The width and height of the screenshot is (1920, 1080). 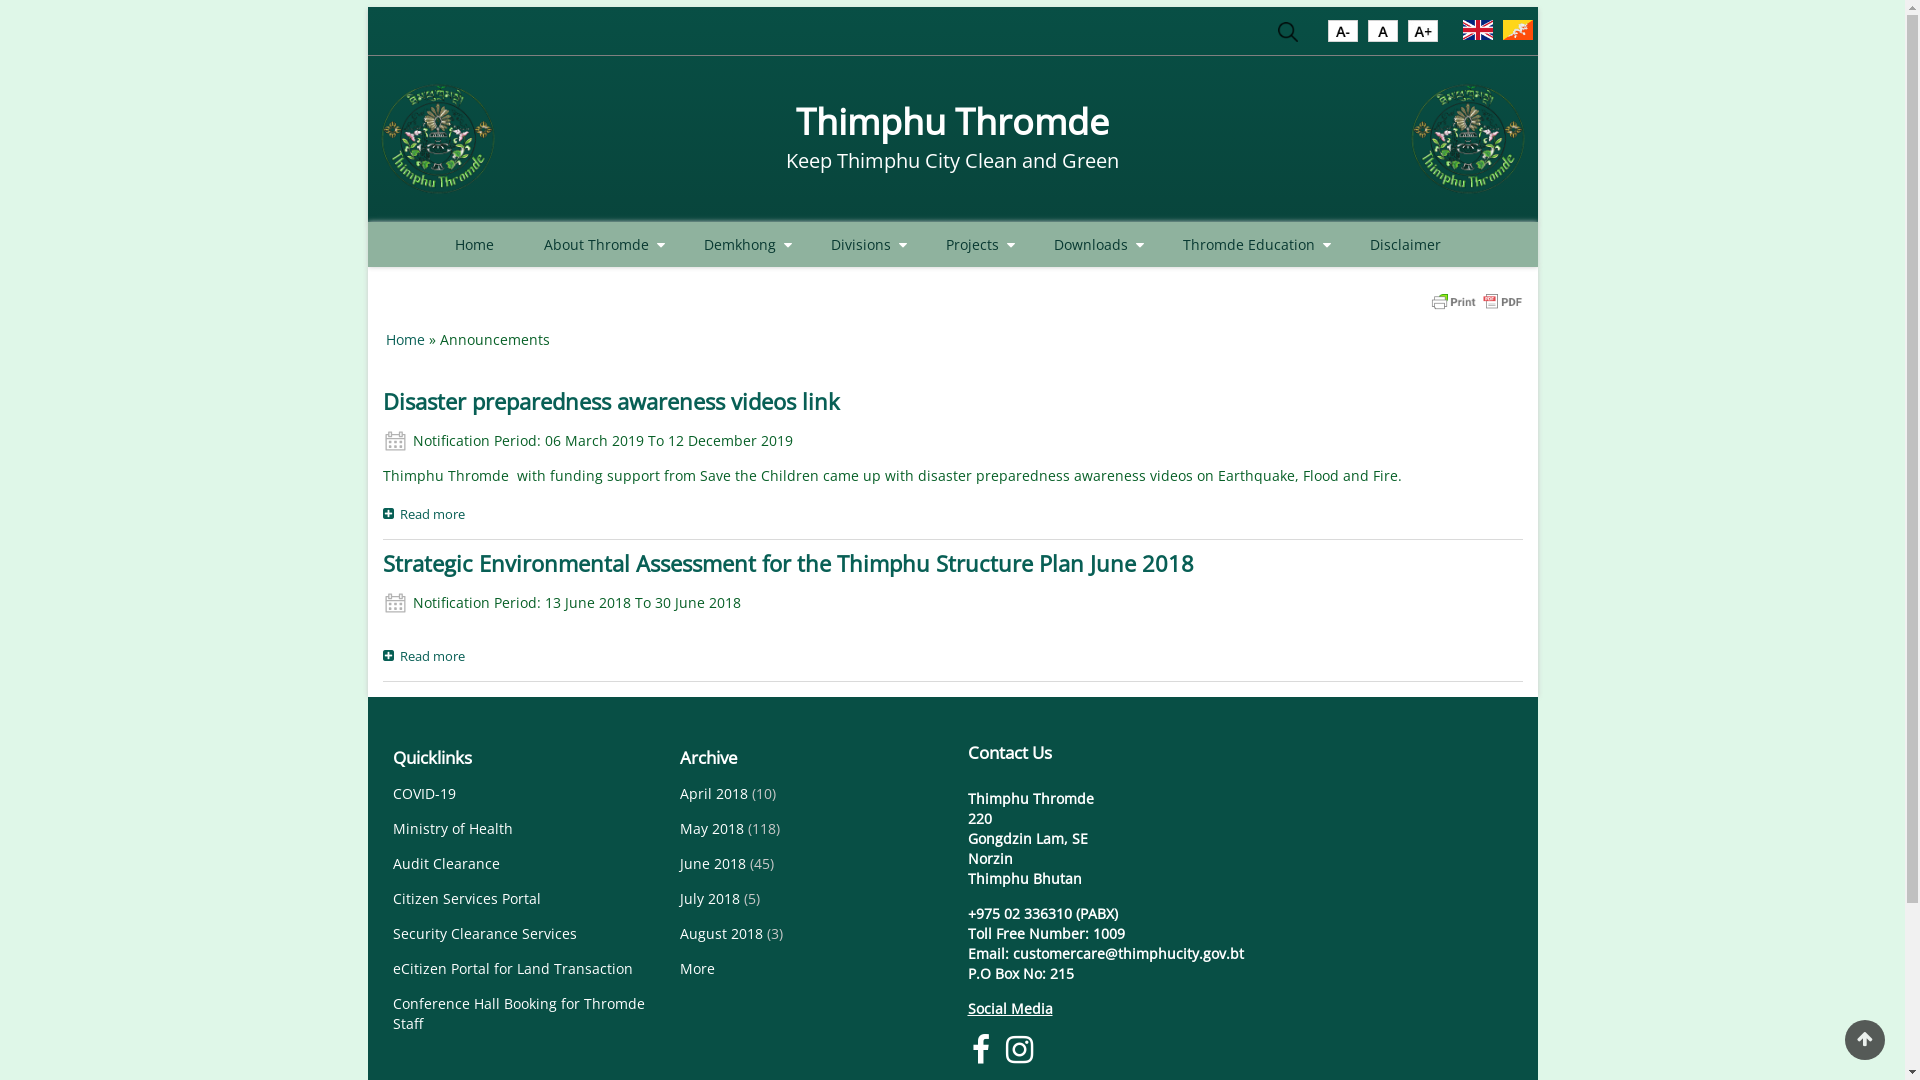 What do you see at coordinates (484, 934) in the screenshot?
I see `Security Clearance Services` at bounding box center [484, 934].